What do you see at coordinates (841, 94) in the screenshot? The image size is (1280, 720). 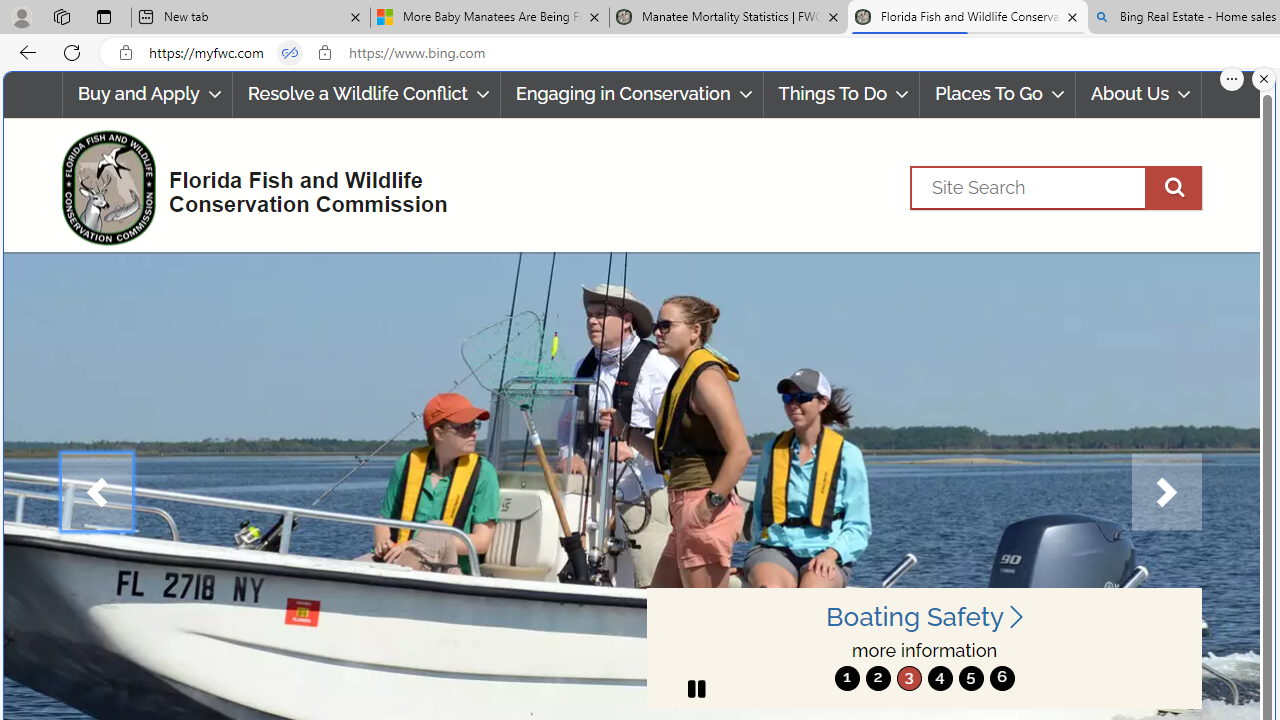 I see `Things To Do` at bounding box center [841, 94].